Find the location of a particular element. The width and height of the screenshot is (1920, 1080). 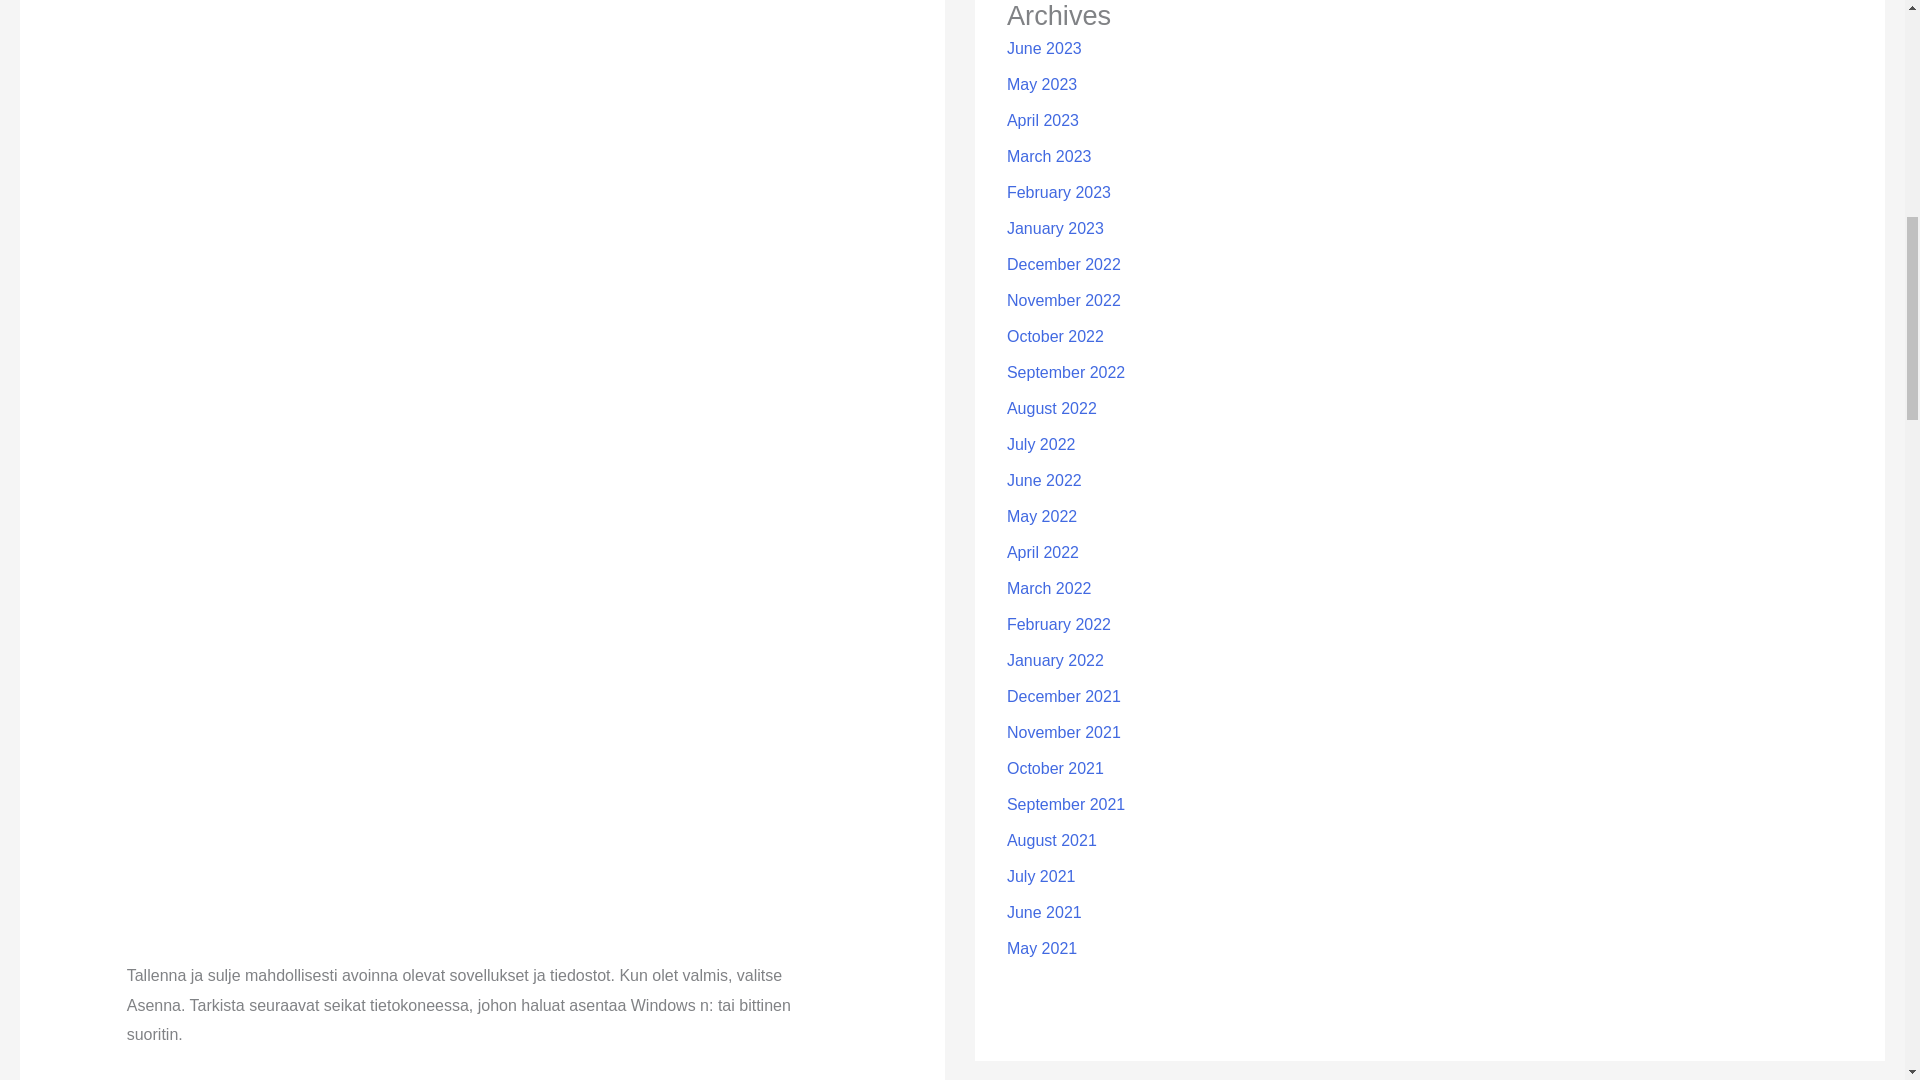

March 2023 is located at coordinates (1049, 156).